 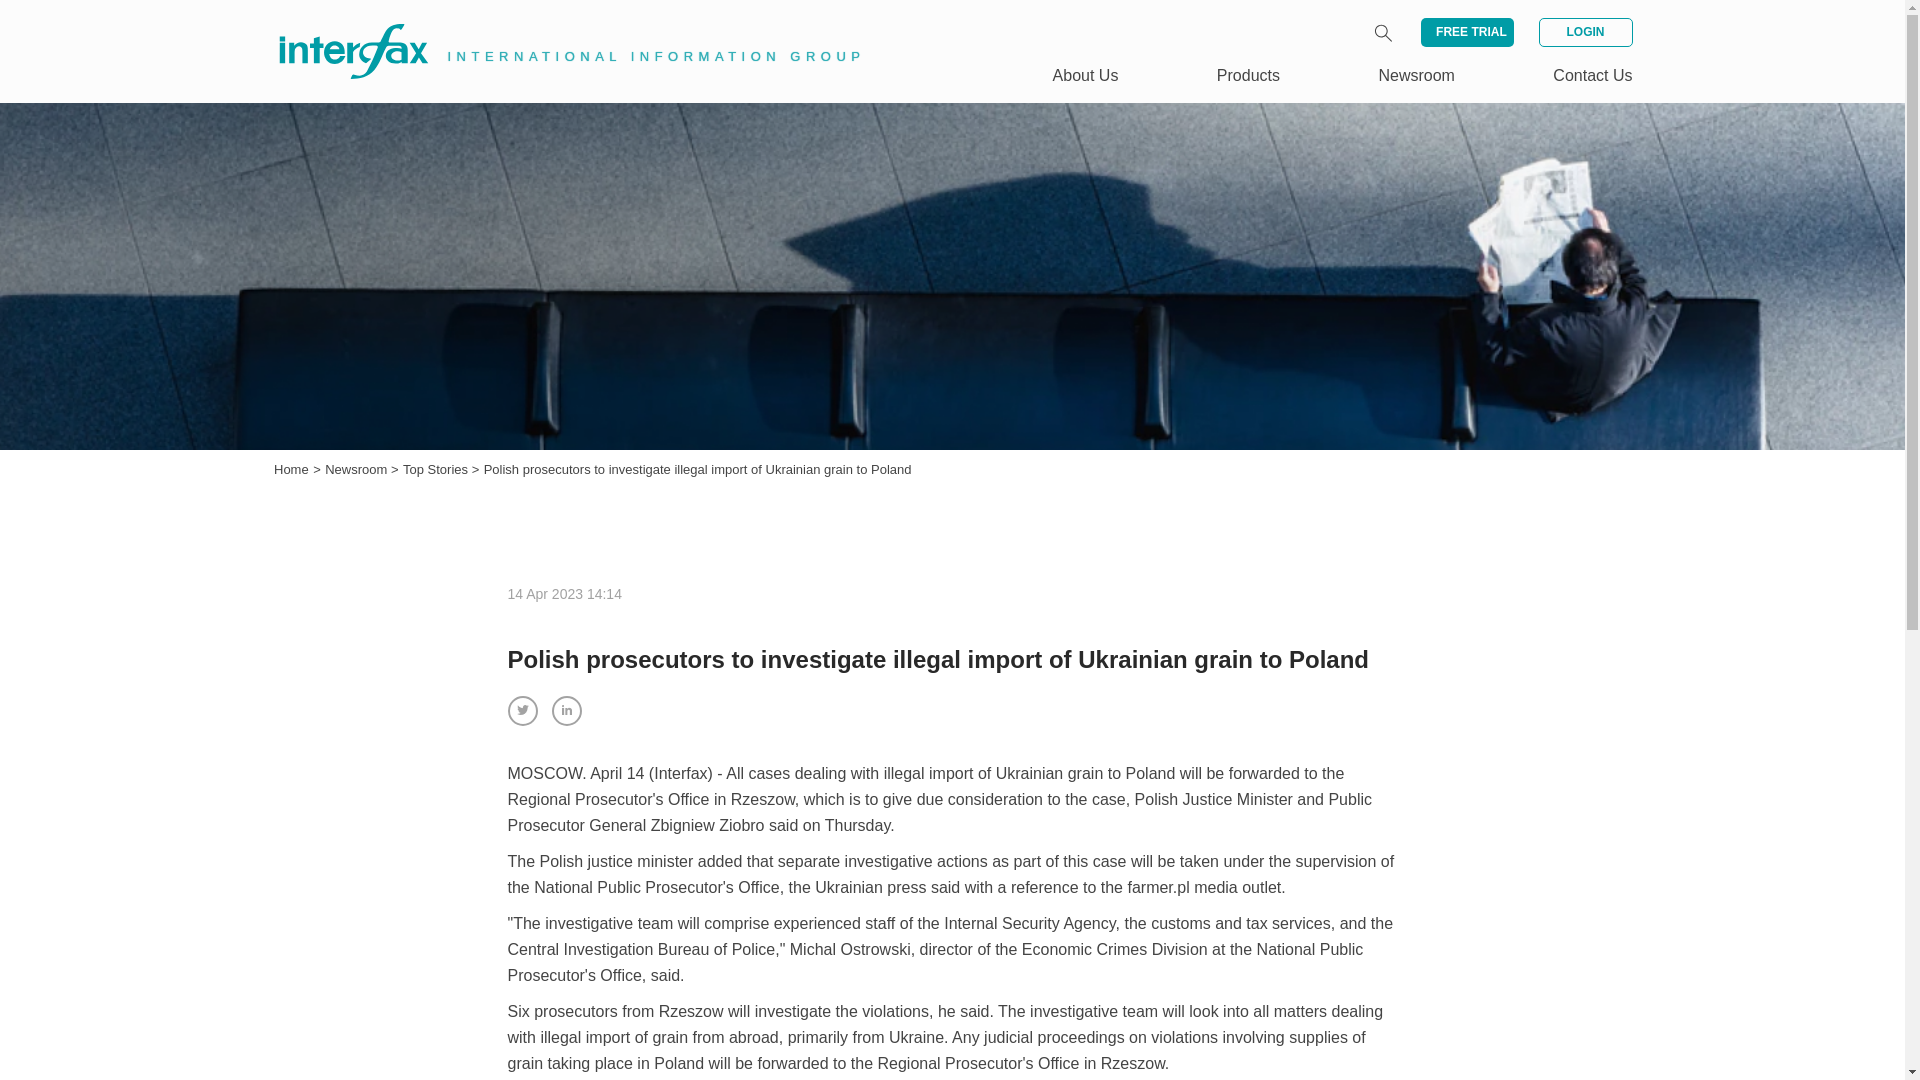 What do you see at coordinates (1592, 75) in the screenshot?
I see `Contact Us` at bounding box center [1592, 75].